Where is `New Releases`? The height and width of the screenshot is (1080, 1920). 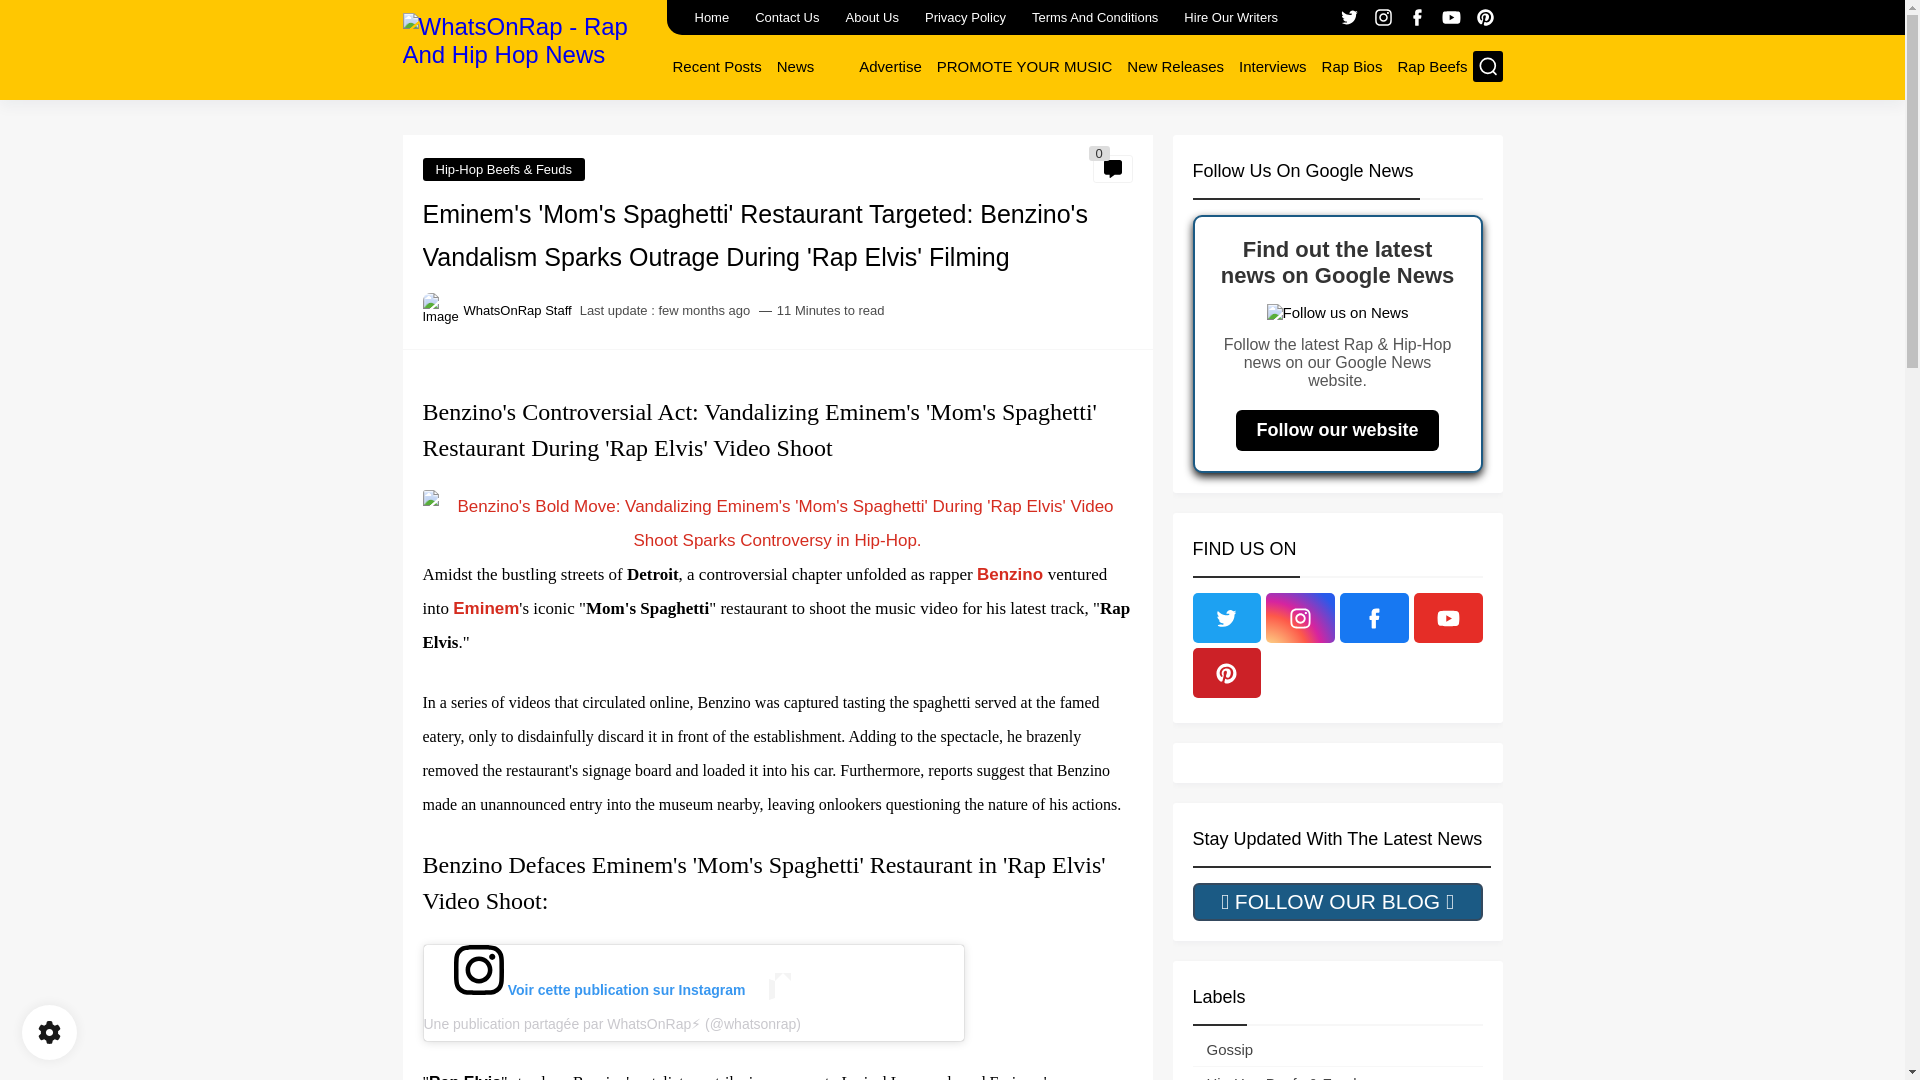
New Releases is located at coordinates (1176, 66).